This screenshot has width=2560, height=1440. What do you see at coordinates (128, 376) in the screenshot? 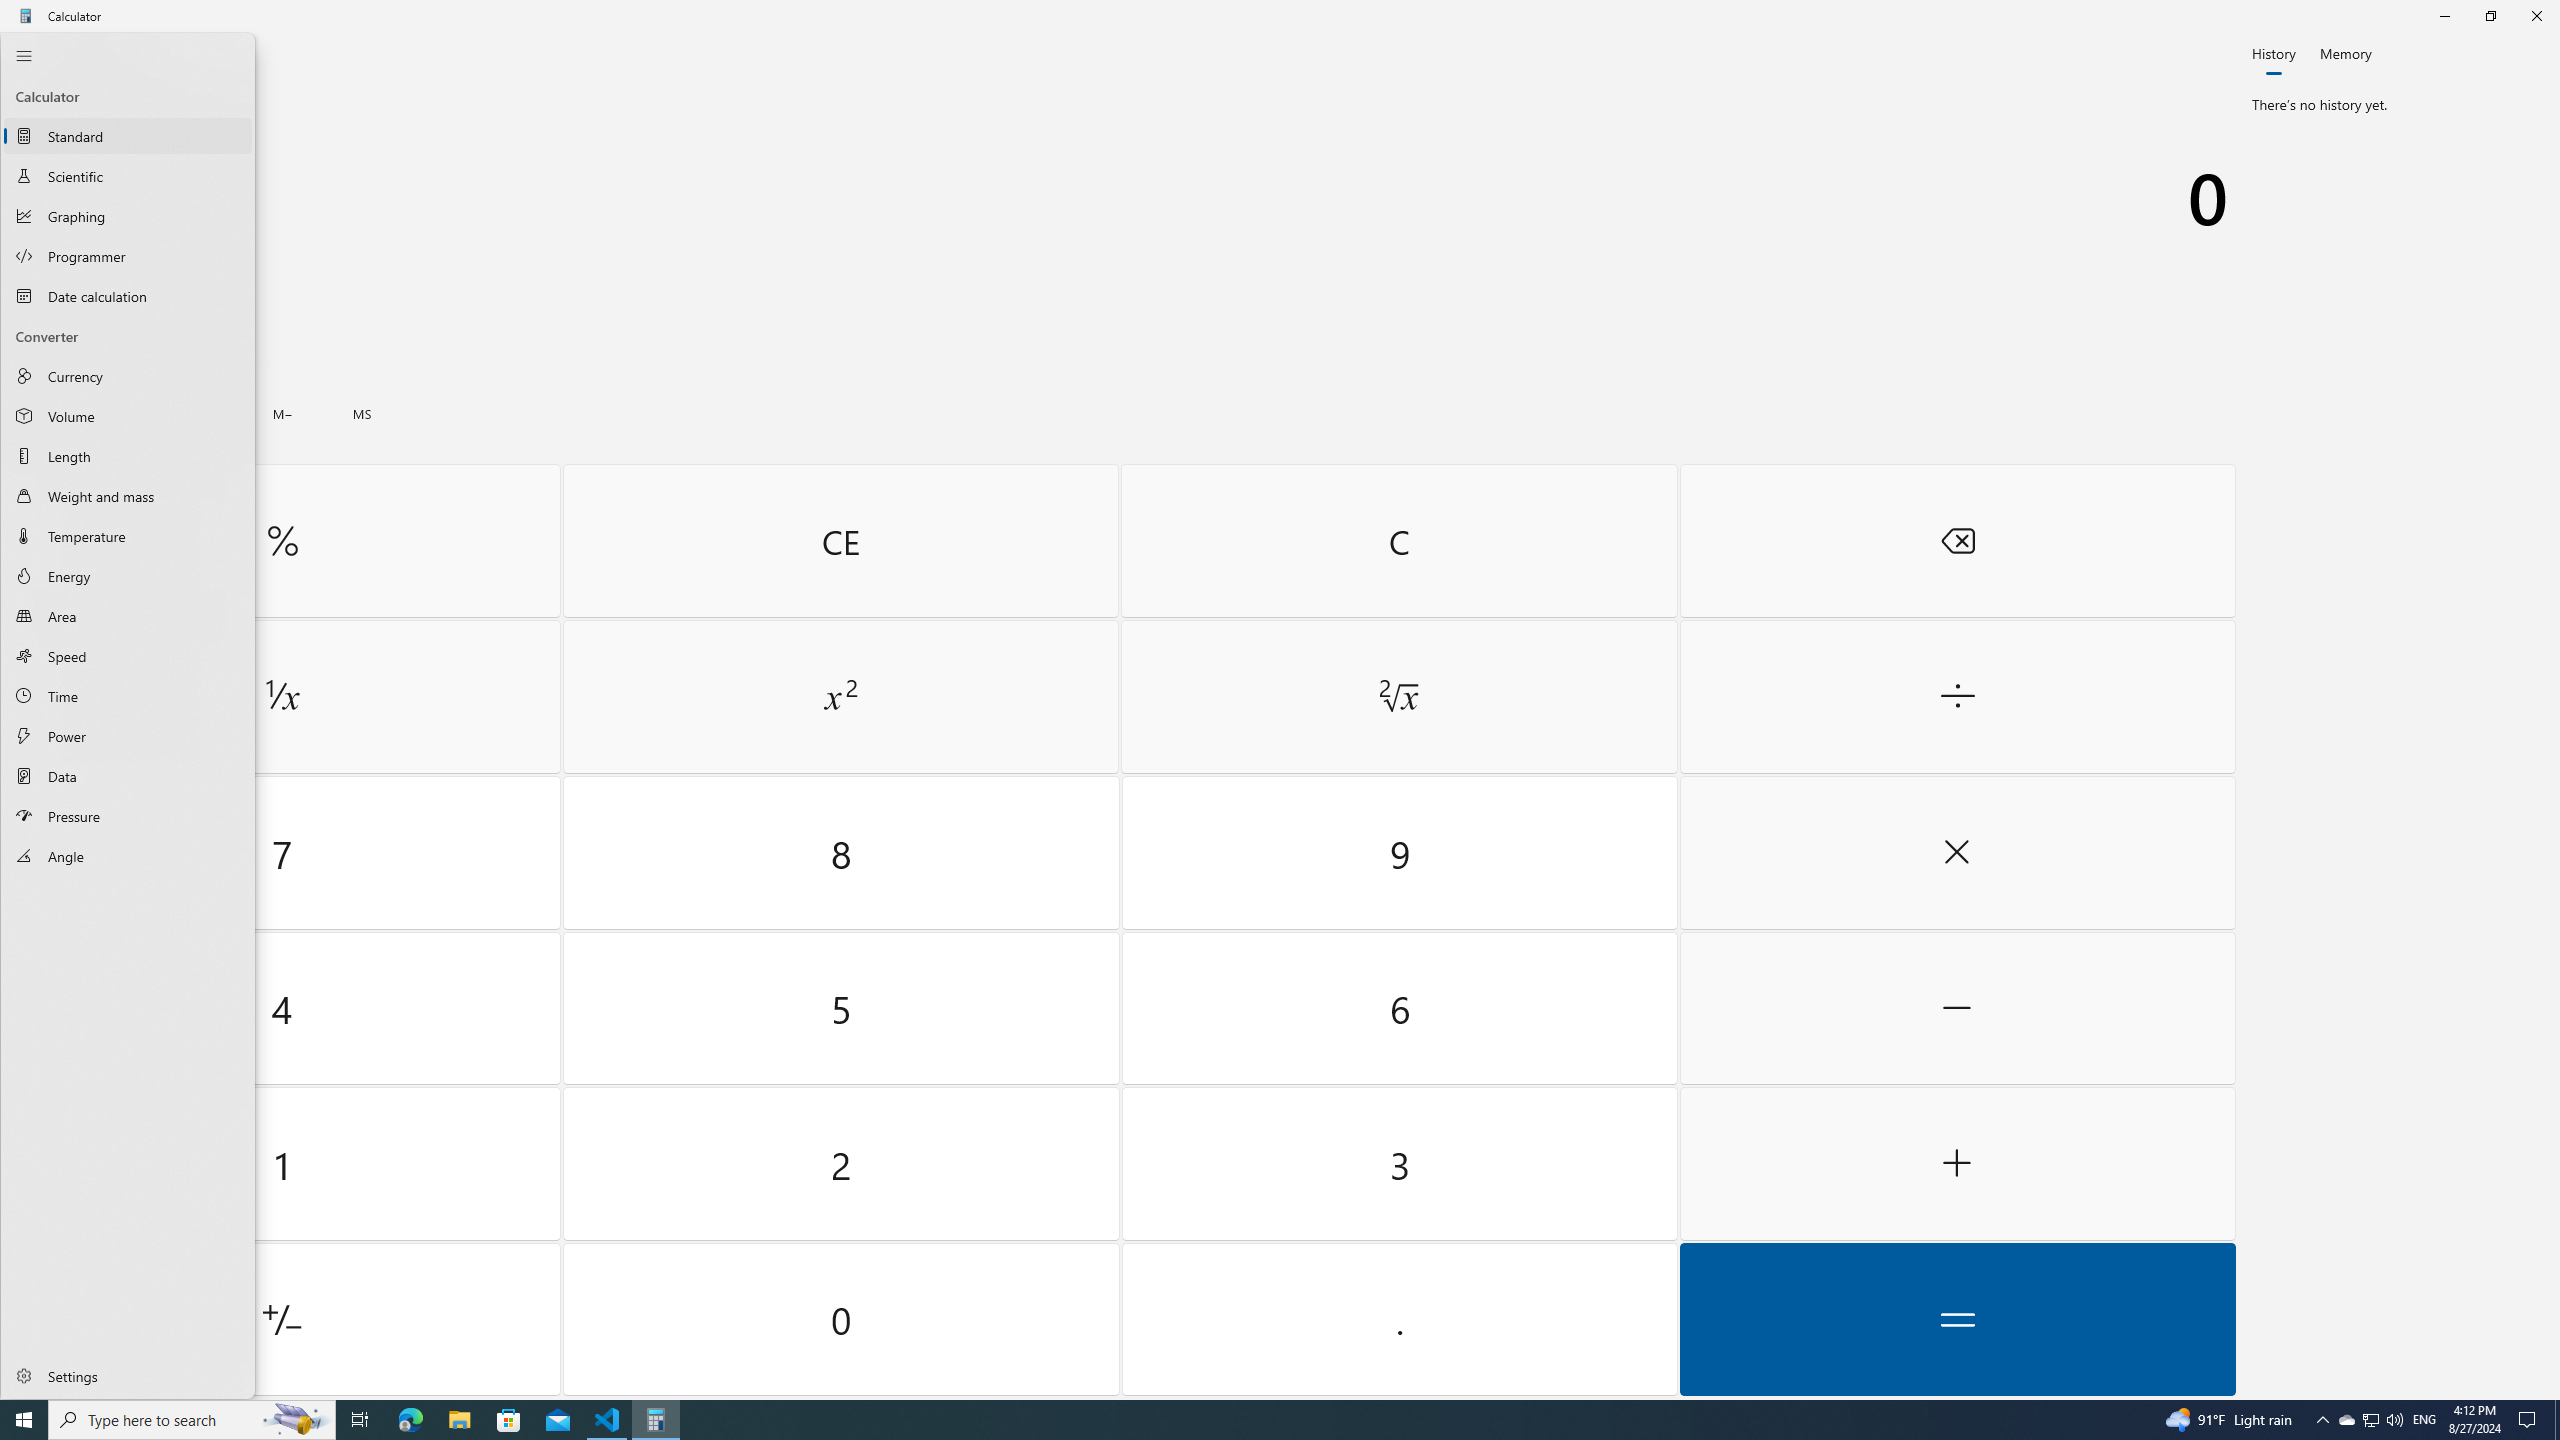
I see `Currency Converter` at bounding box center [128, 376].